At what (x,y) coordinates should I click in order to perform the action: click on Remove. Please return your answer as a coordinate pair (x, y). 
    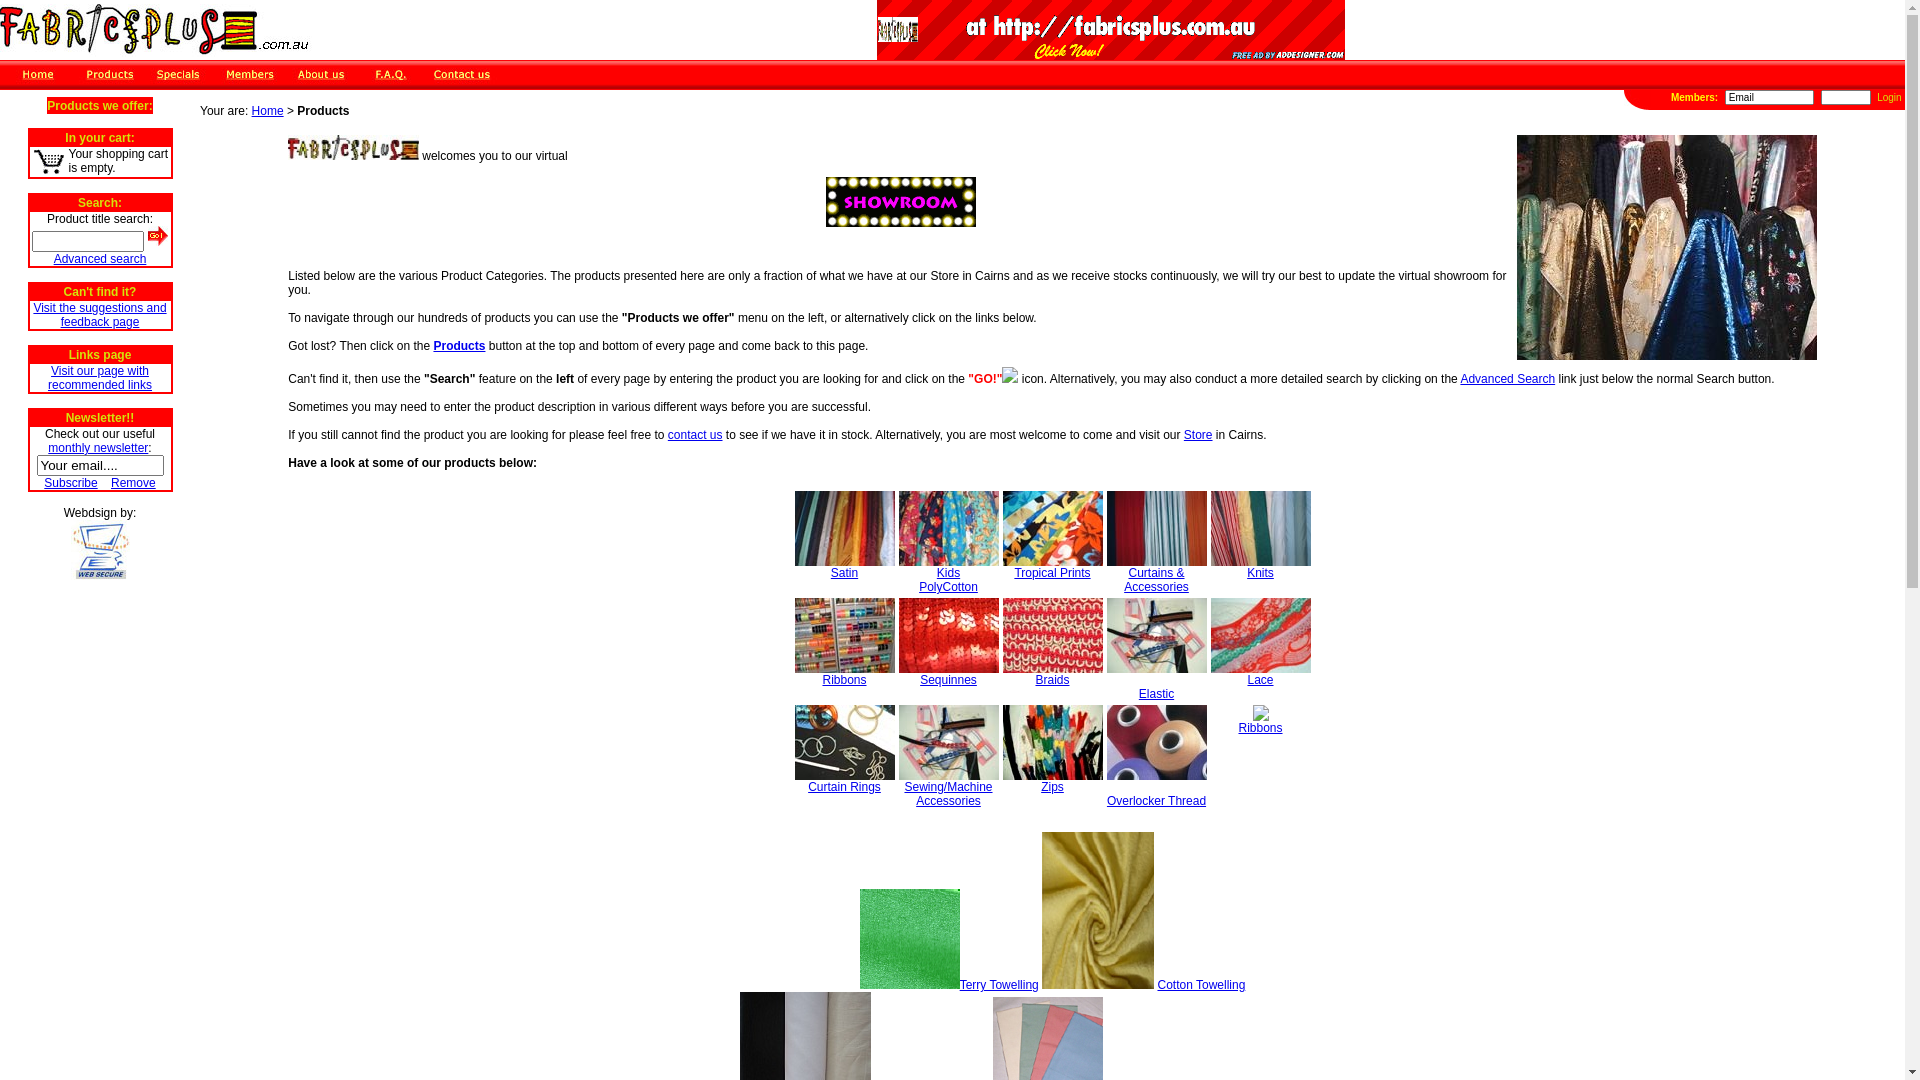
    Looking at the image, I should click on (134, 483).